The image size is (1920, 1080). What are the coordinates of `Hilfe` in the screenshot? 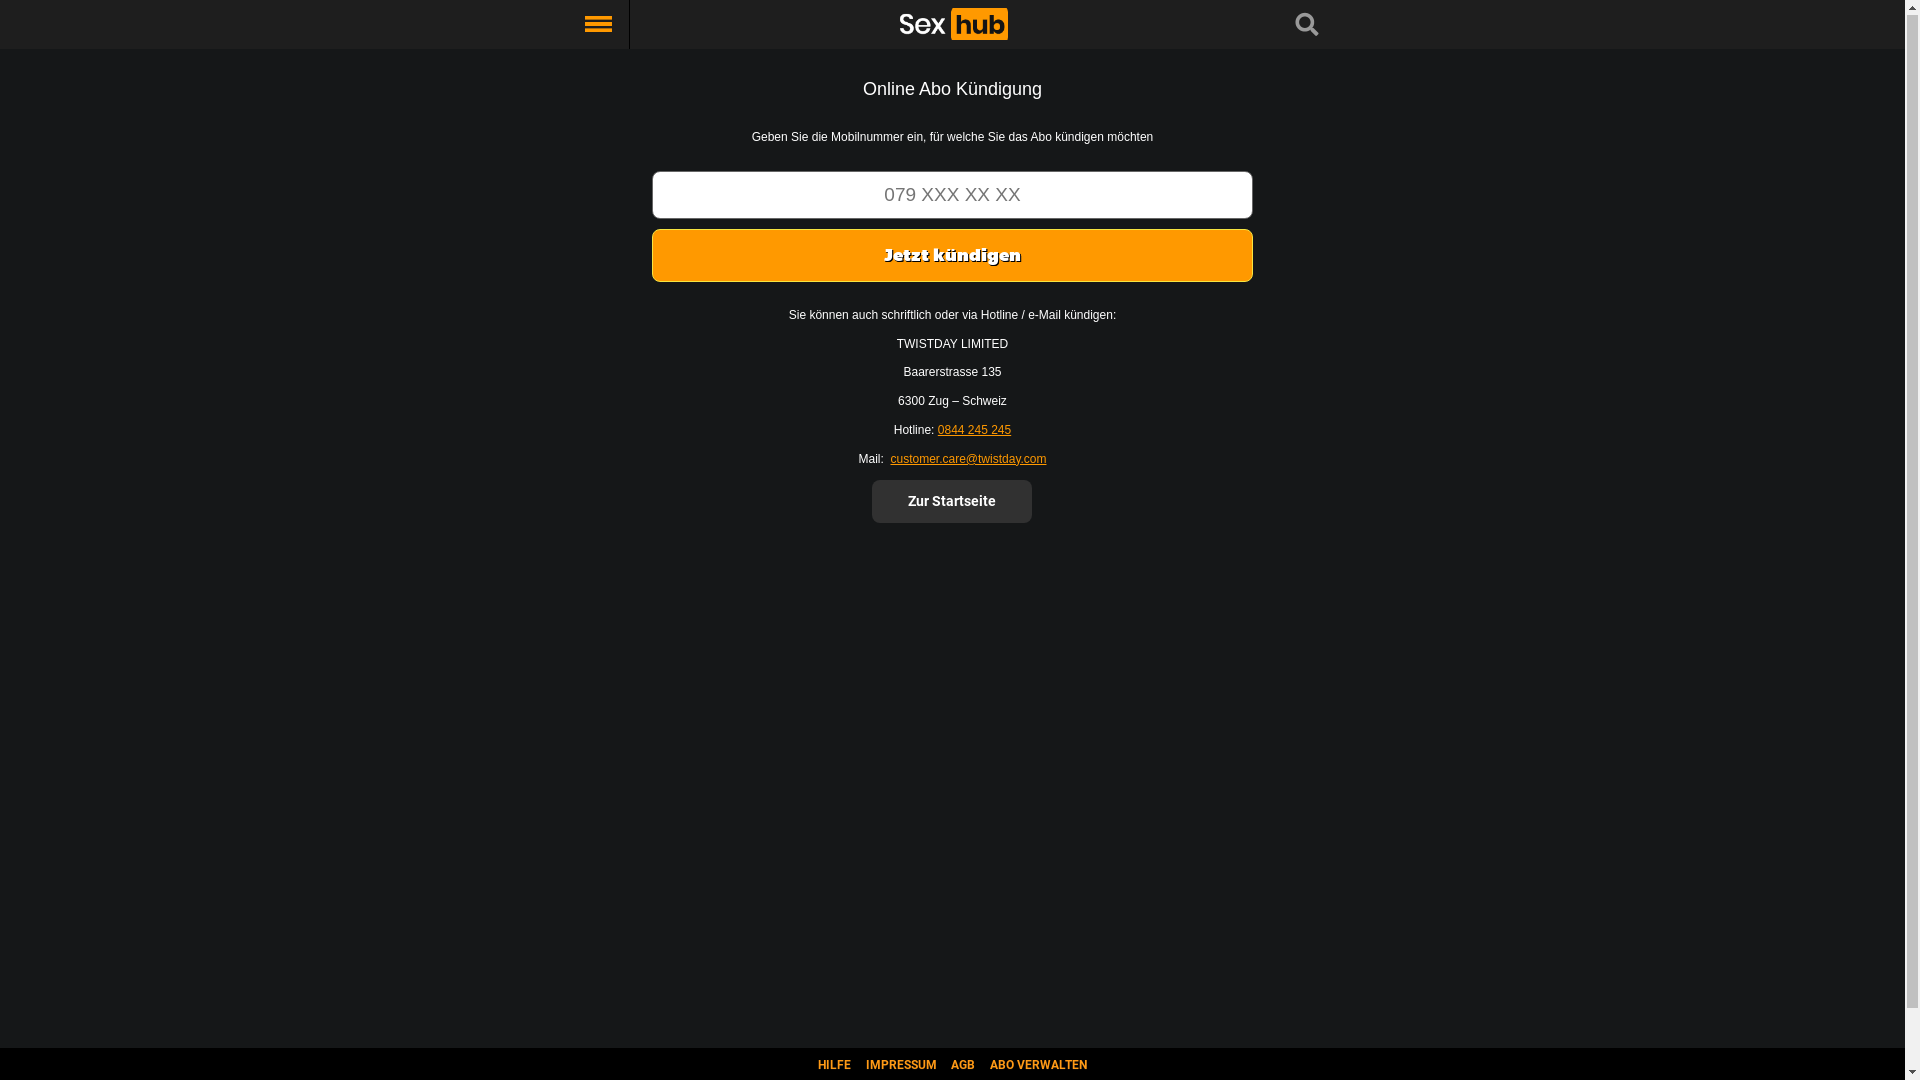 It's located at (130, 90).